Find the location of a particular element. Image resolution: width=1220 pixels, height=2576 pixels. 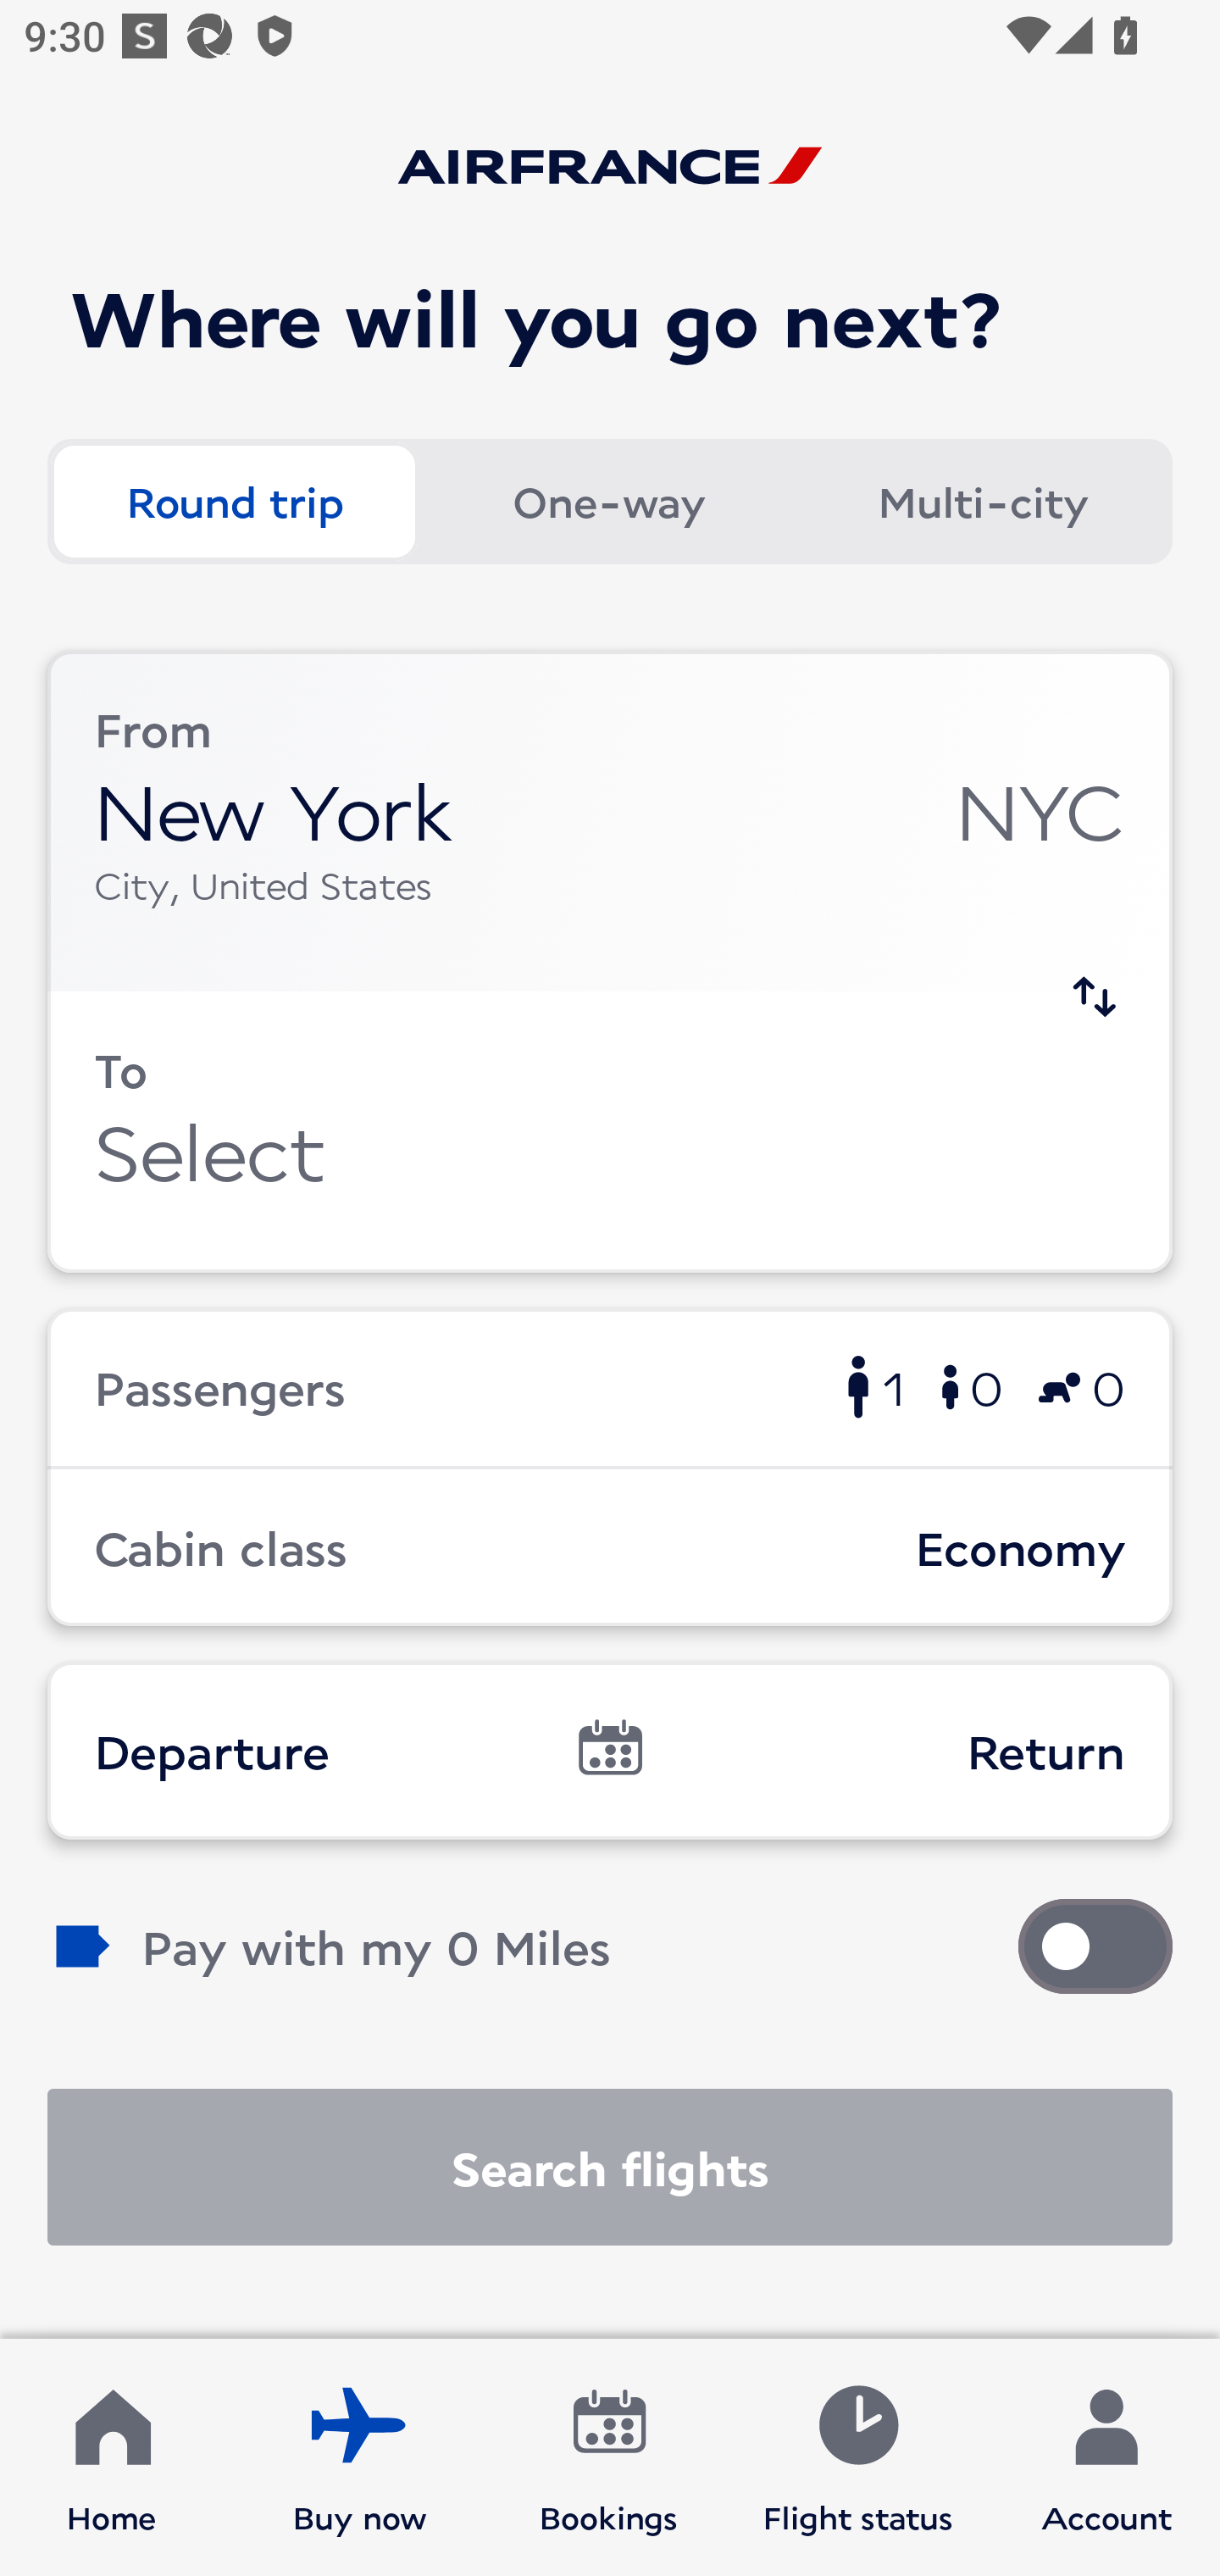

To Select is located at coordinates (610, 1132).